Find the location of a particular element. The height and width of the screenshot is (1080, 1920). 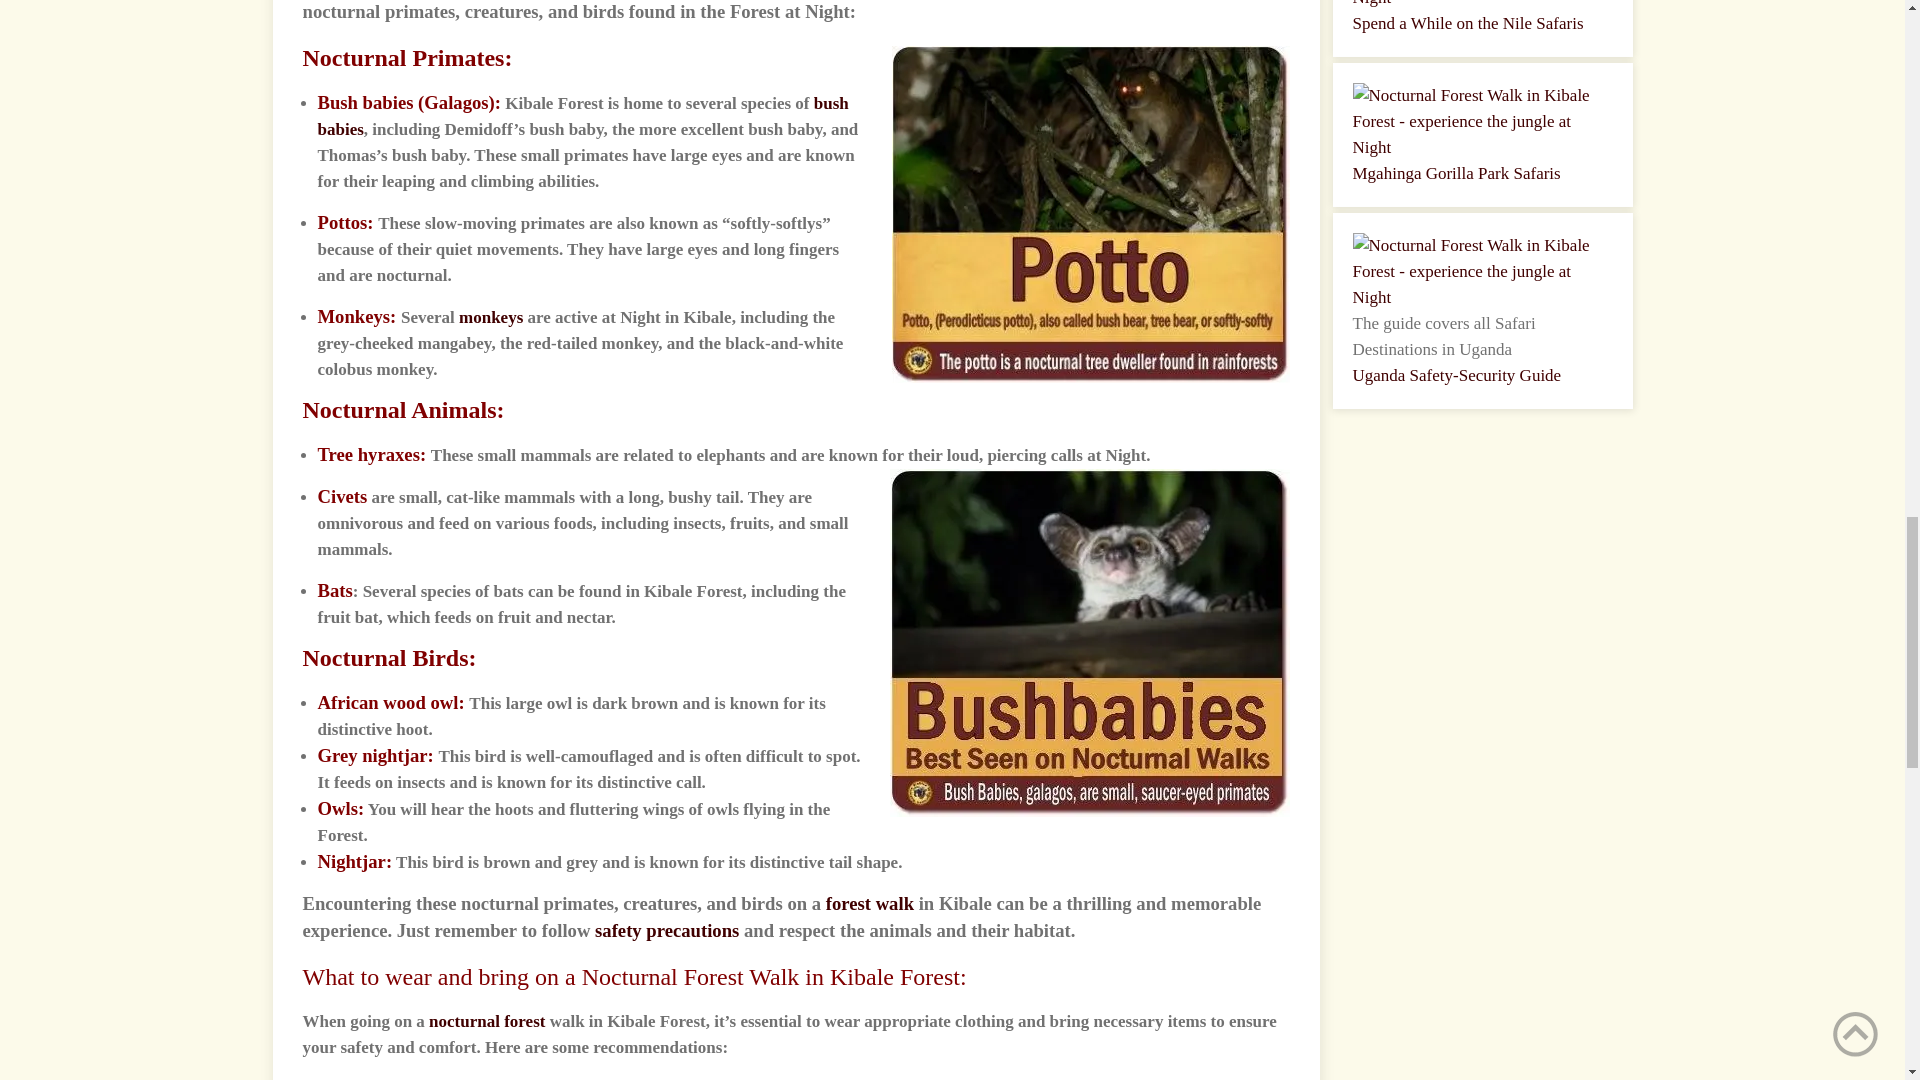

nocturnal forest is located at coordinates (486, 1021).